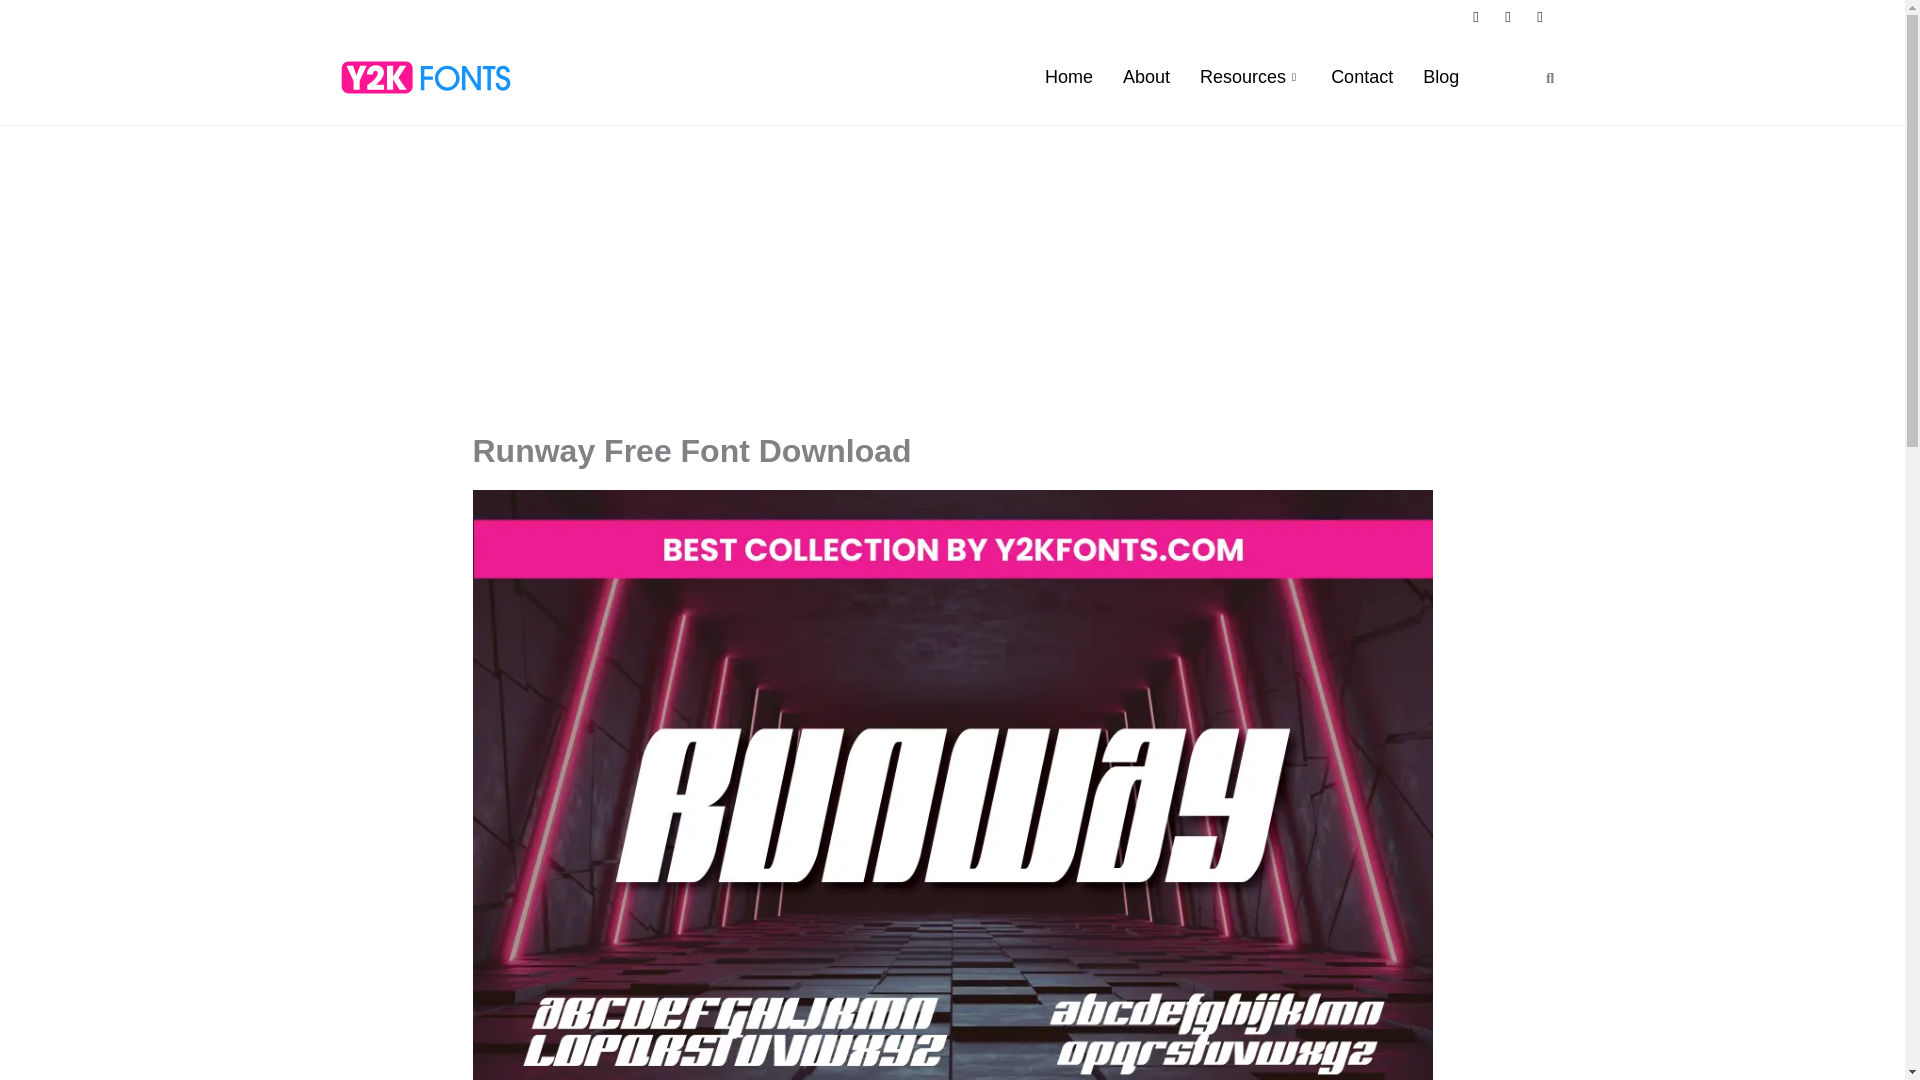 The height and width of the screenshot is (1080, 1920). Describe the element at coordinates (1440, 76) in the screenshot. I see `Blog` at that location.